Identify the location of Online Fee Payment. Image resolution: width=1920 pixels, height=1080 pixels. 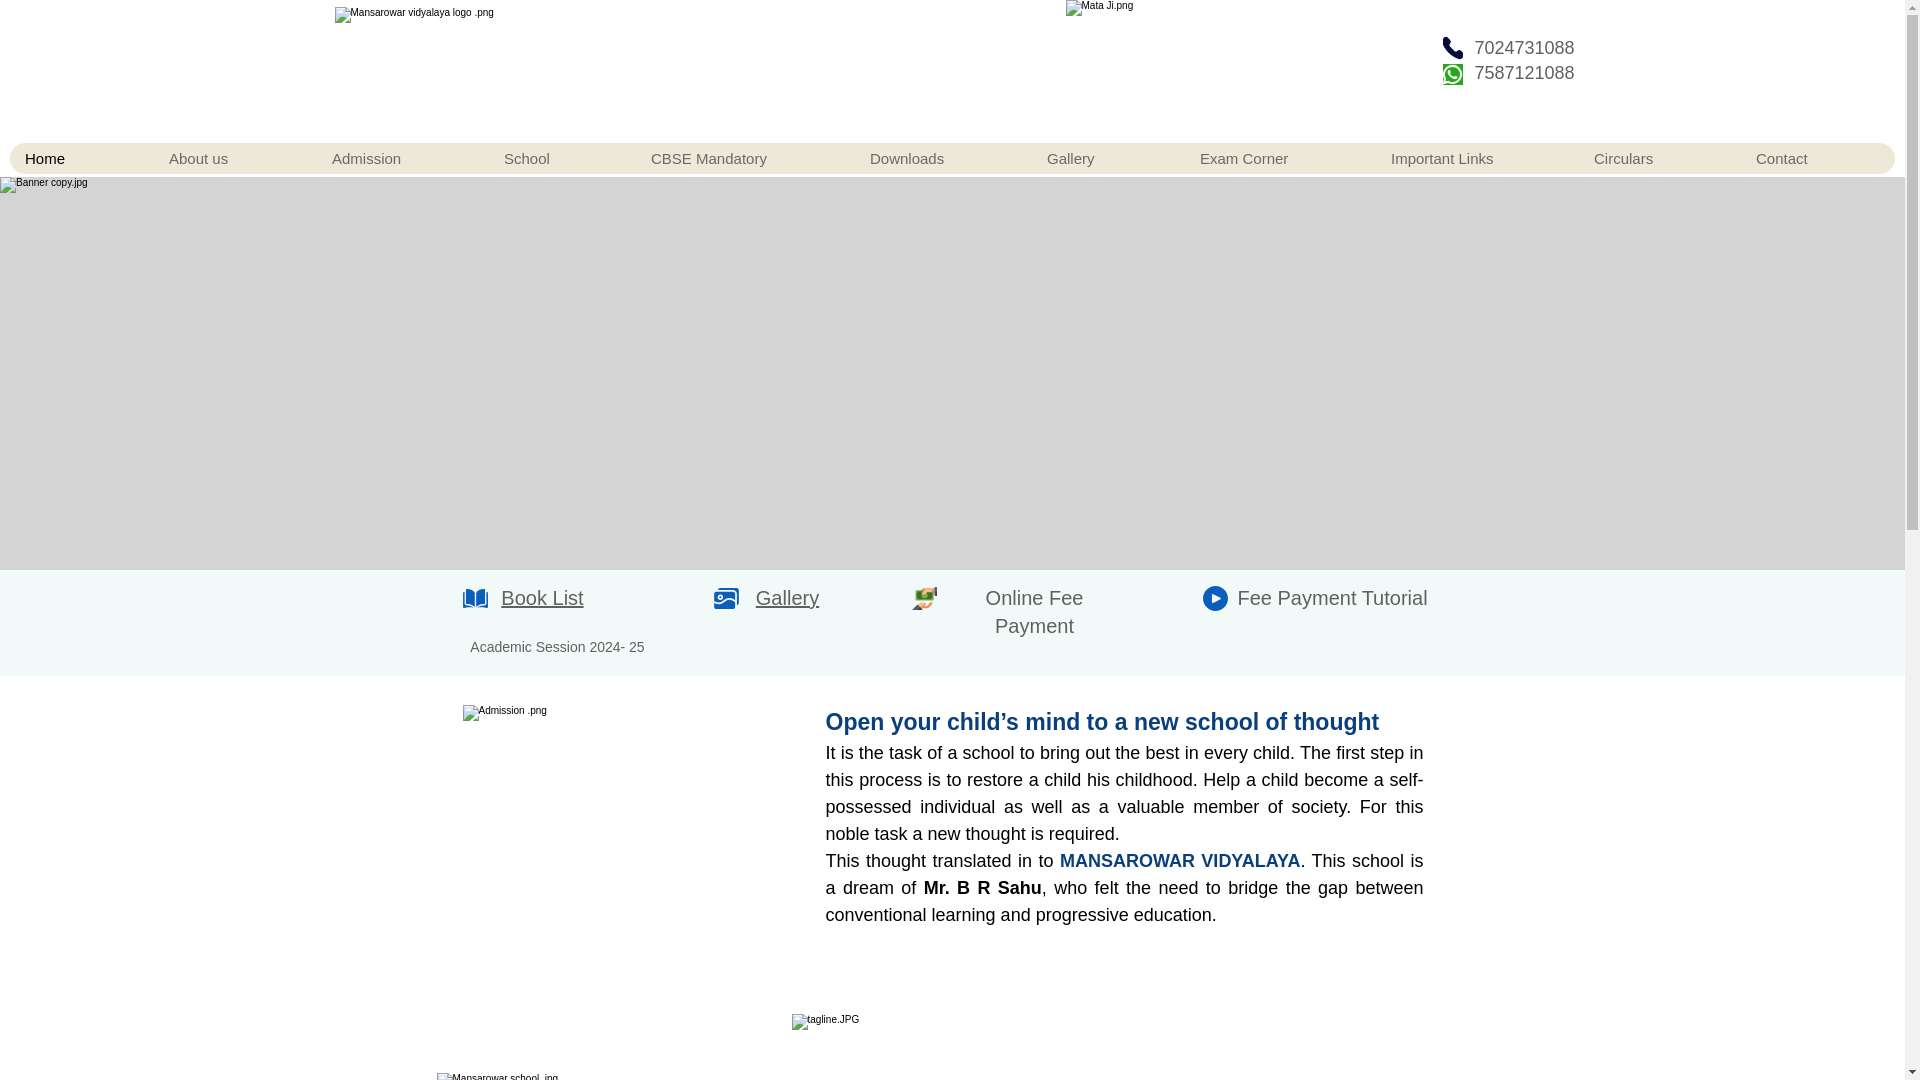
(1035, 612).